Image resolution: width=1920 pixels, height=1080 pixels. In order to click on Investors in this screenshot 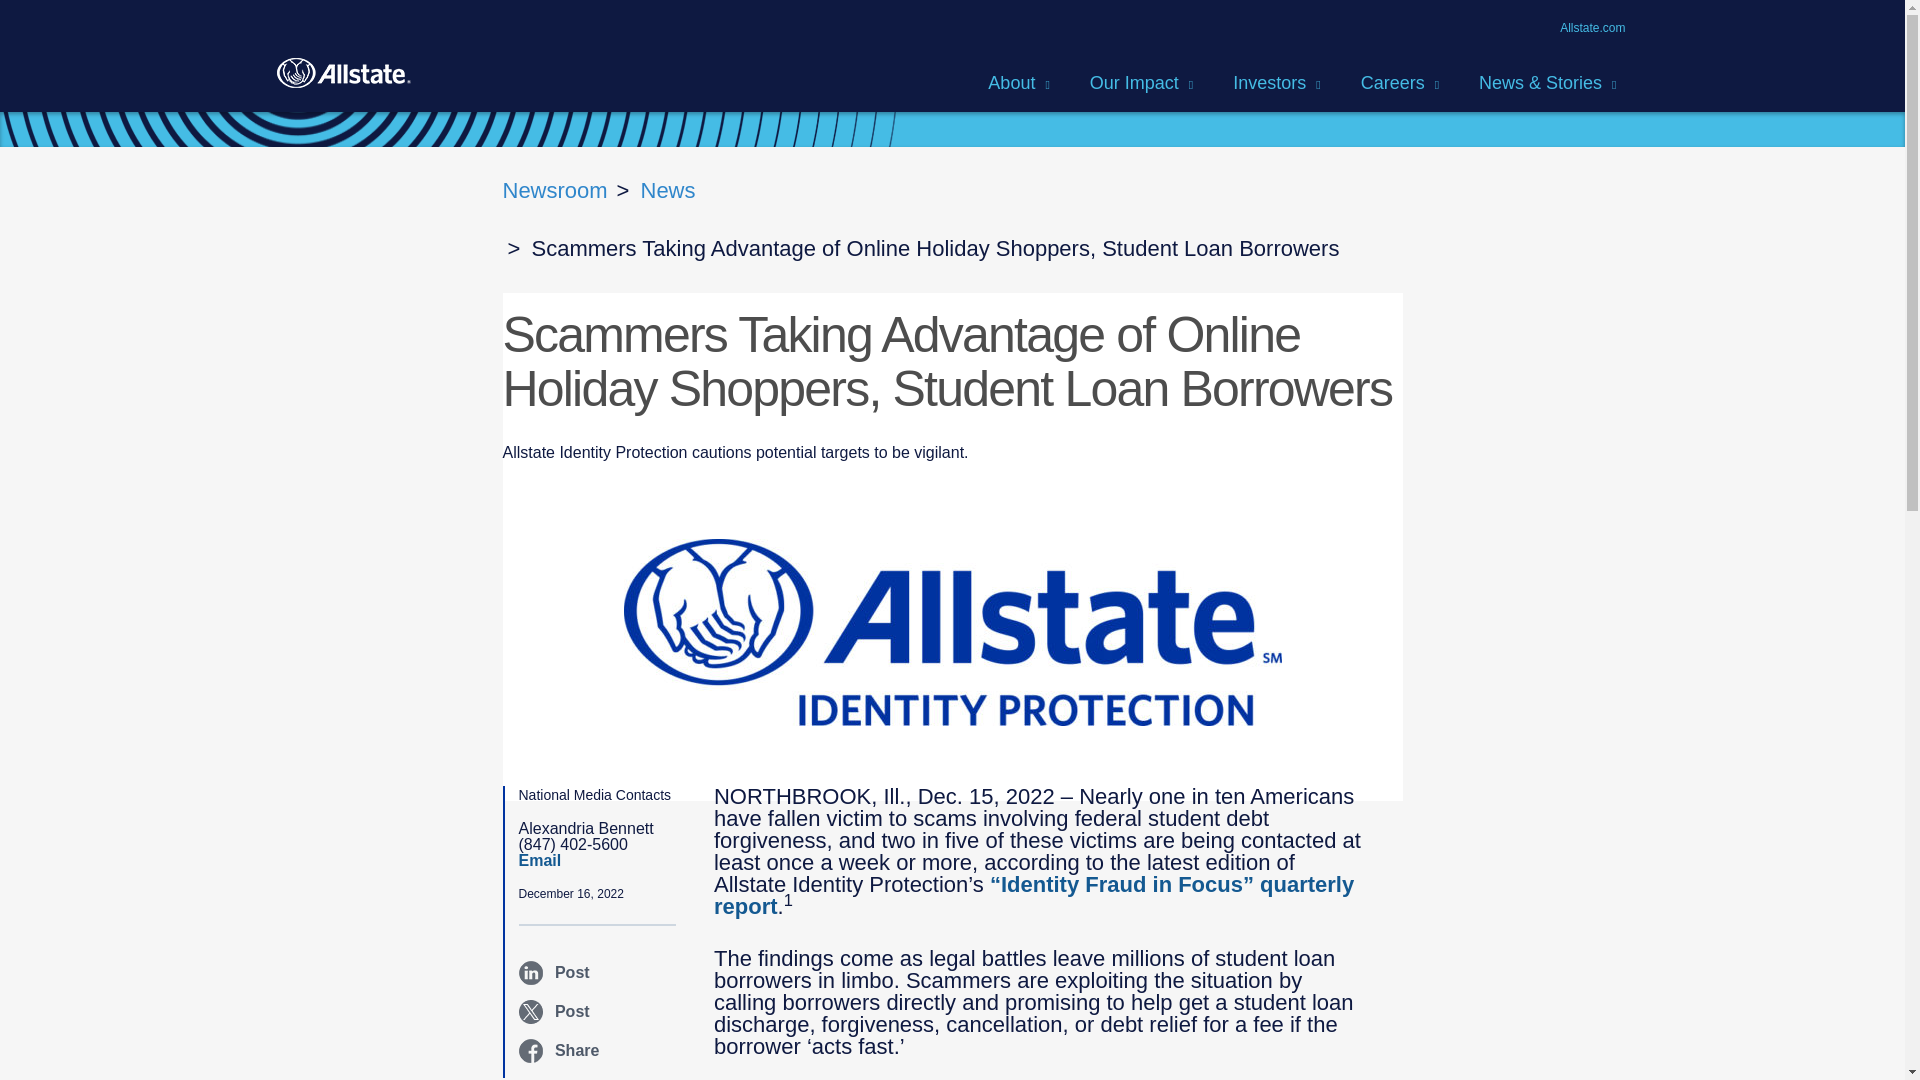, I will do `click(1281, 84)`.